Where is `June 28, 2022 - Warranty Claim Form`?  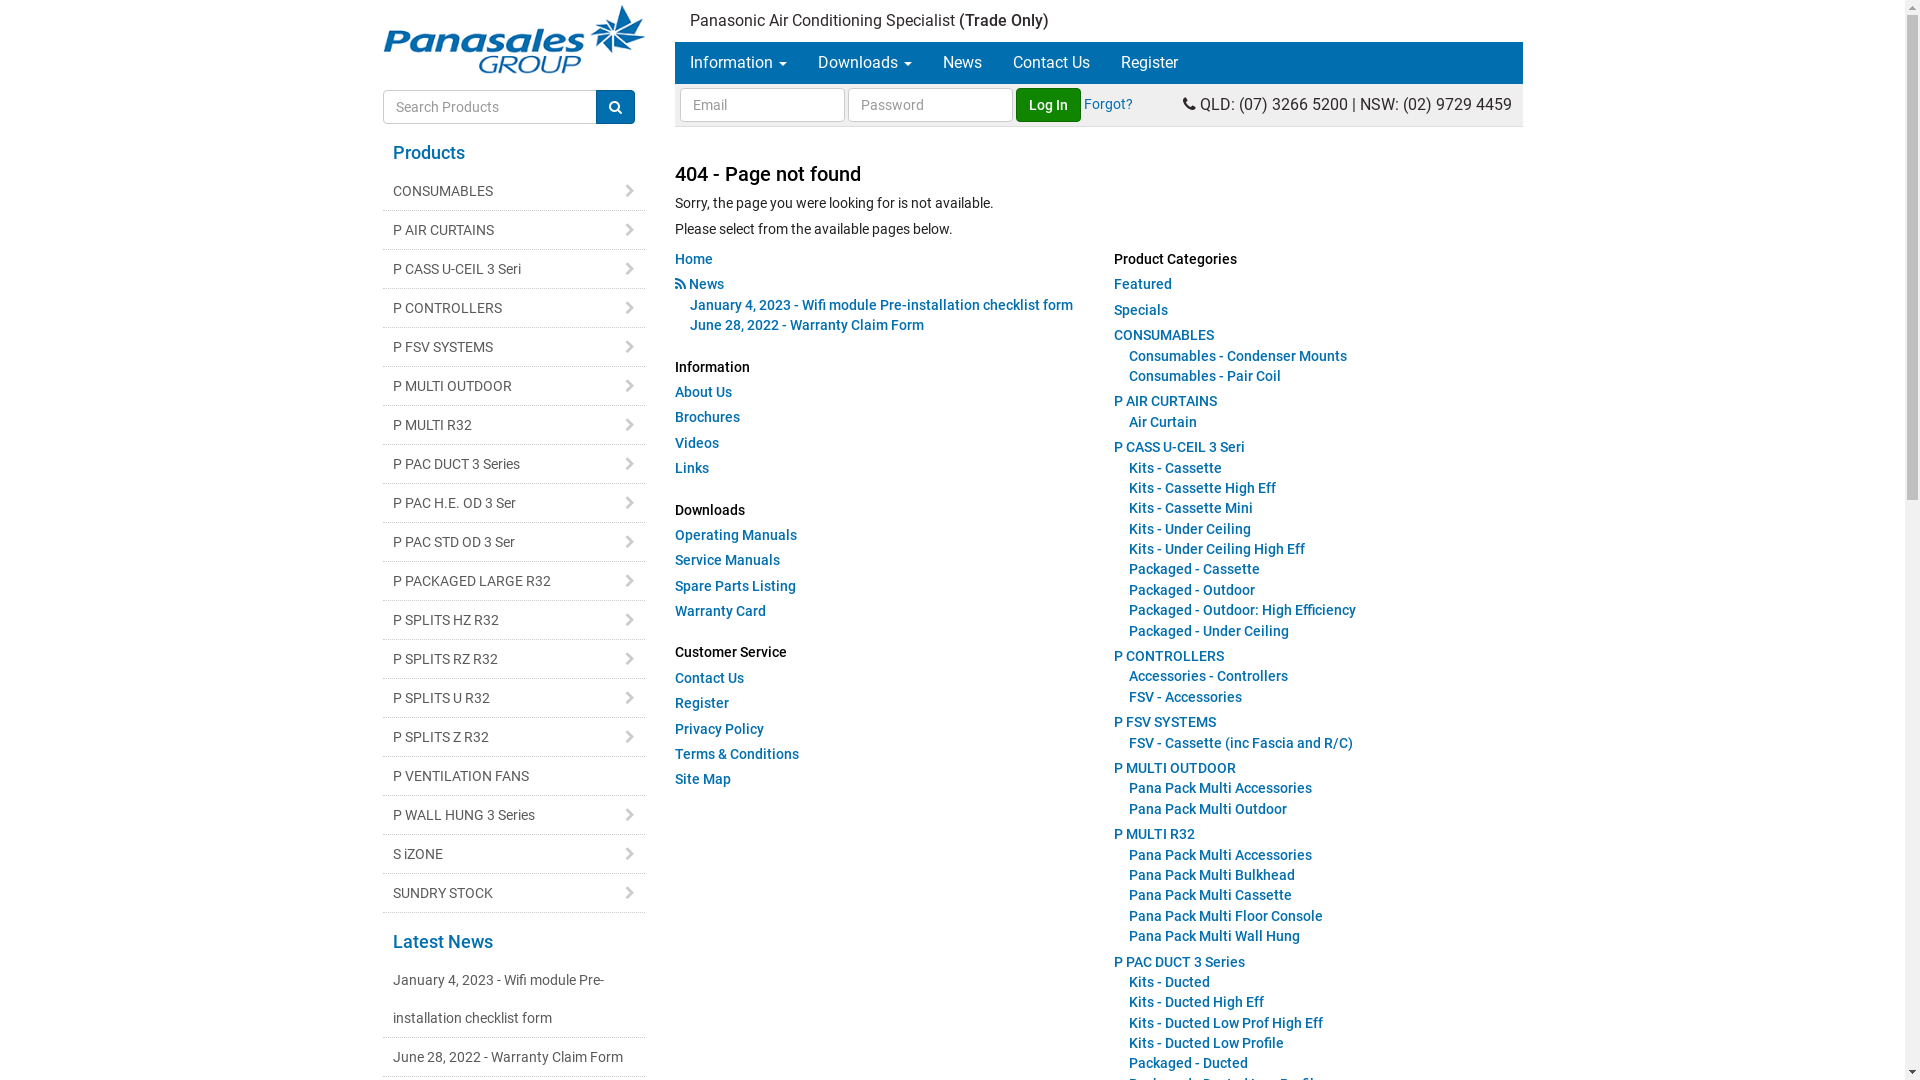 June 28, 2022 - Warranty Claim Form is located at coordinates (807, 325).